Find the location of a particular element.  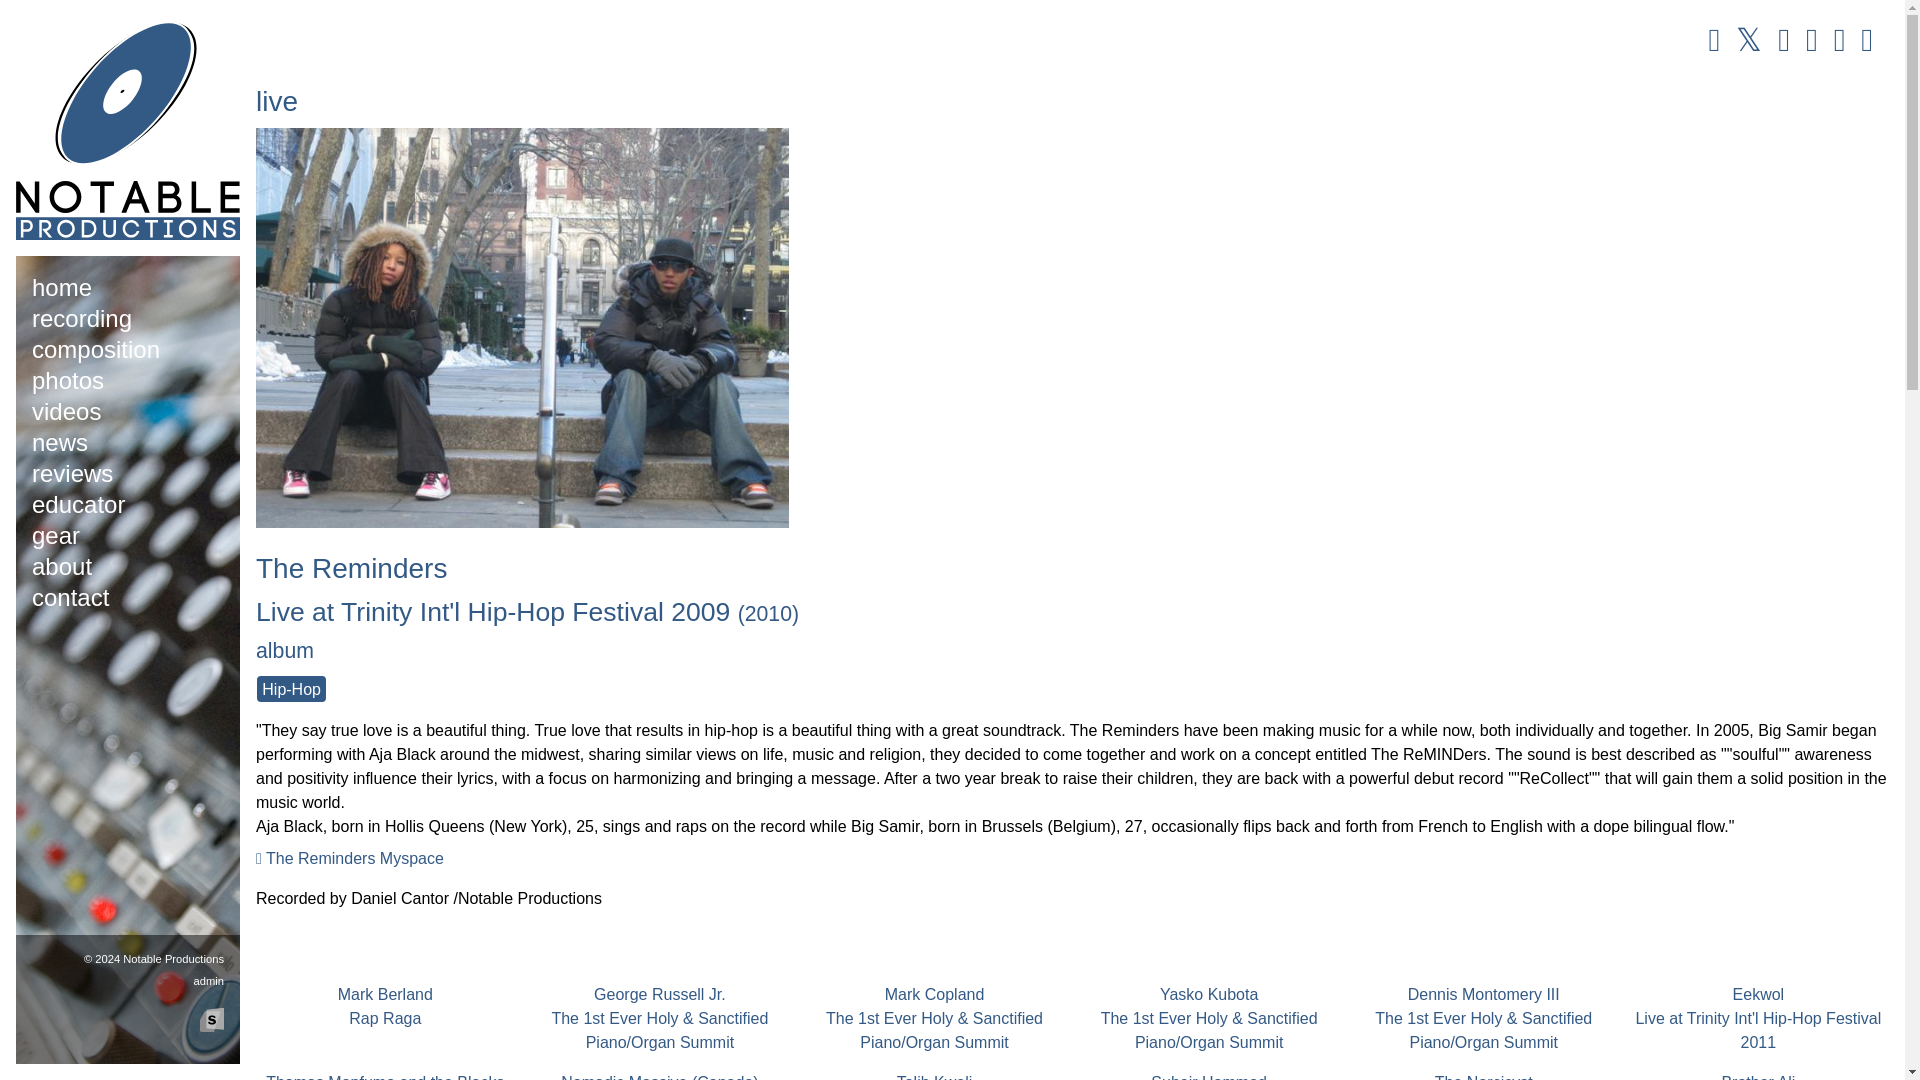

news is located at coordinates (60, 445).